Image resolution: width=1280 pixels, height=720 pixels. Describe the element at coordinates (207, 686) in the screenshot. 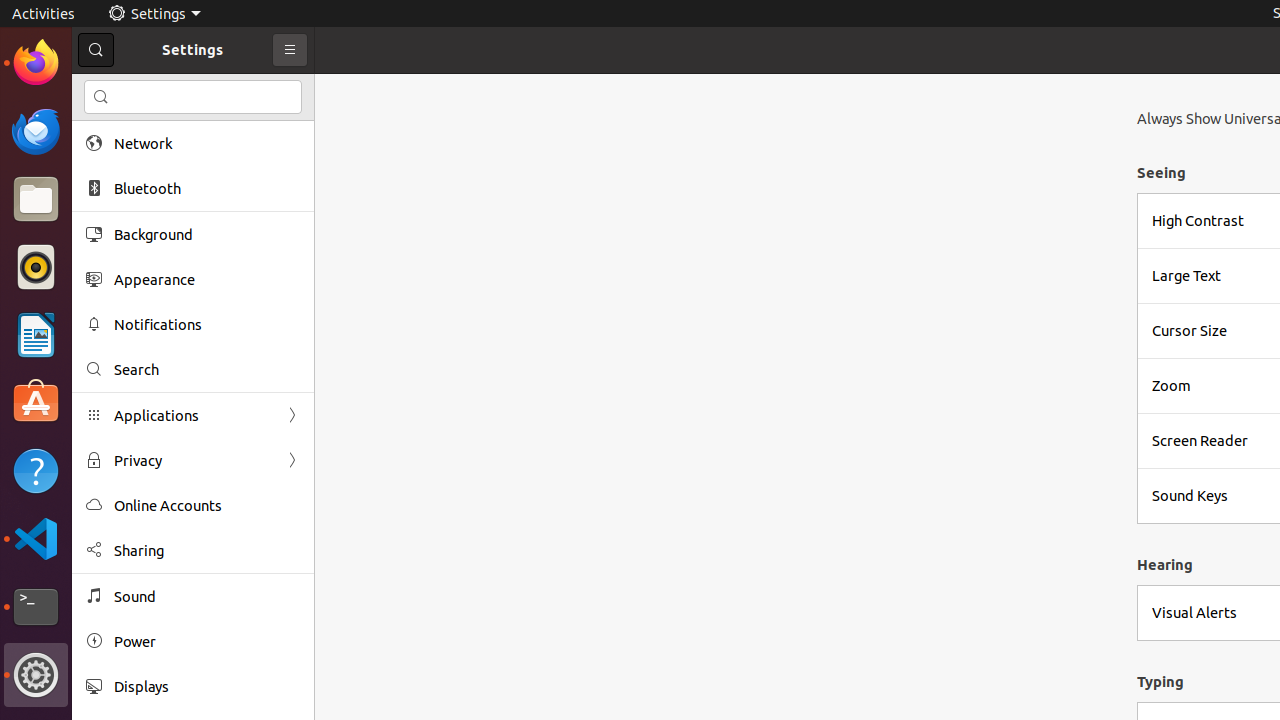

I see `Displays` at that location.